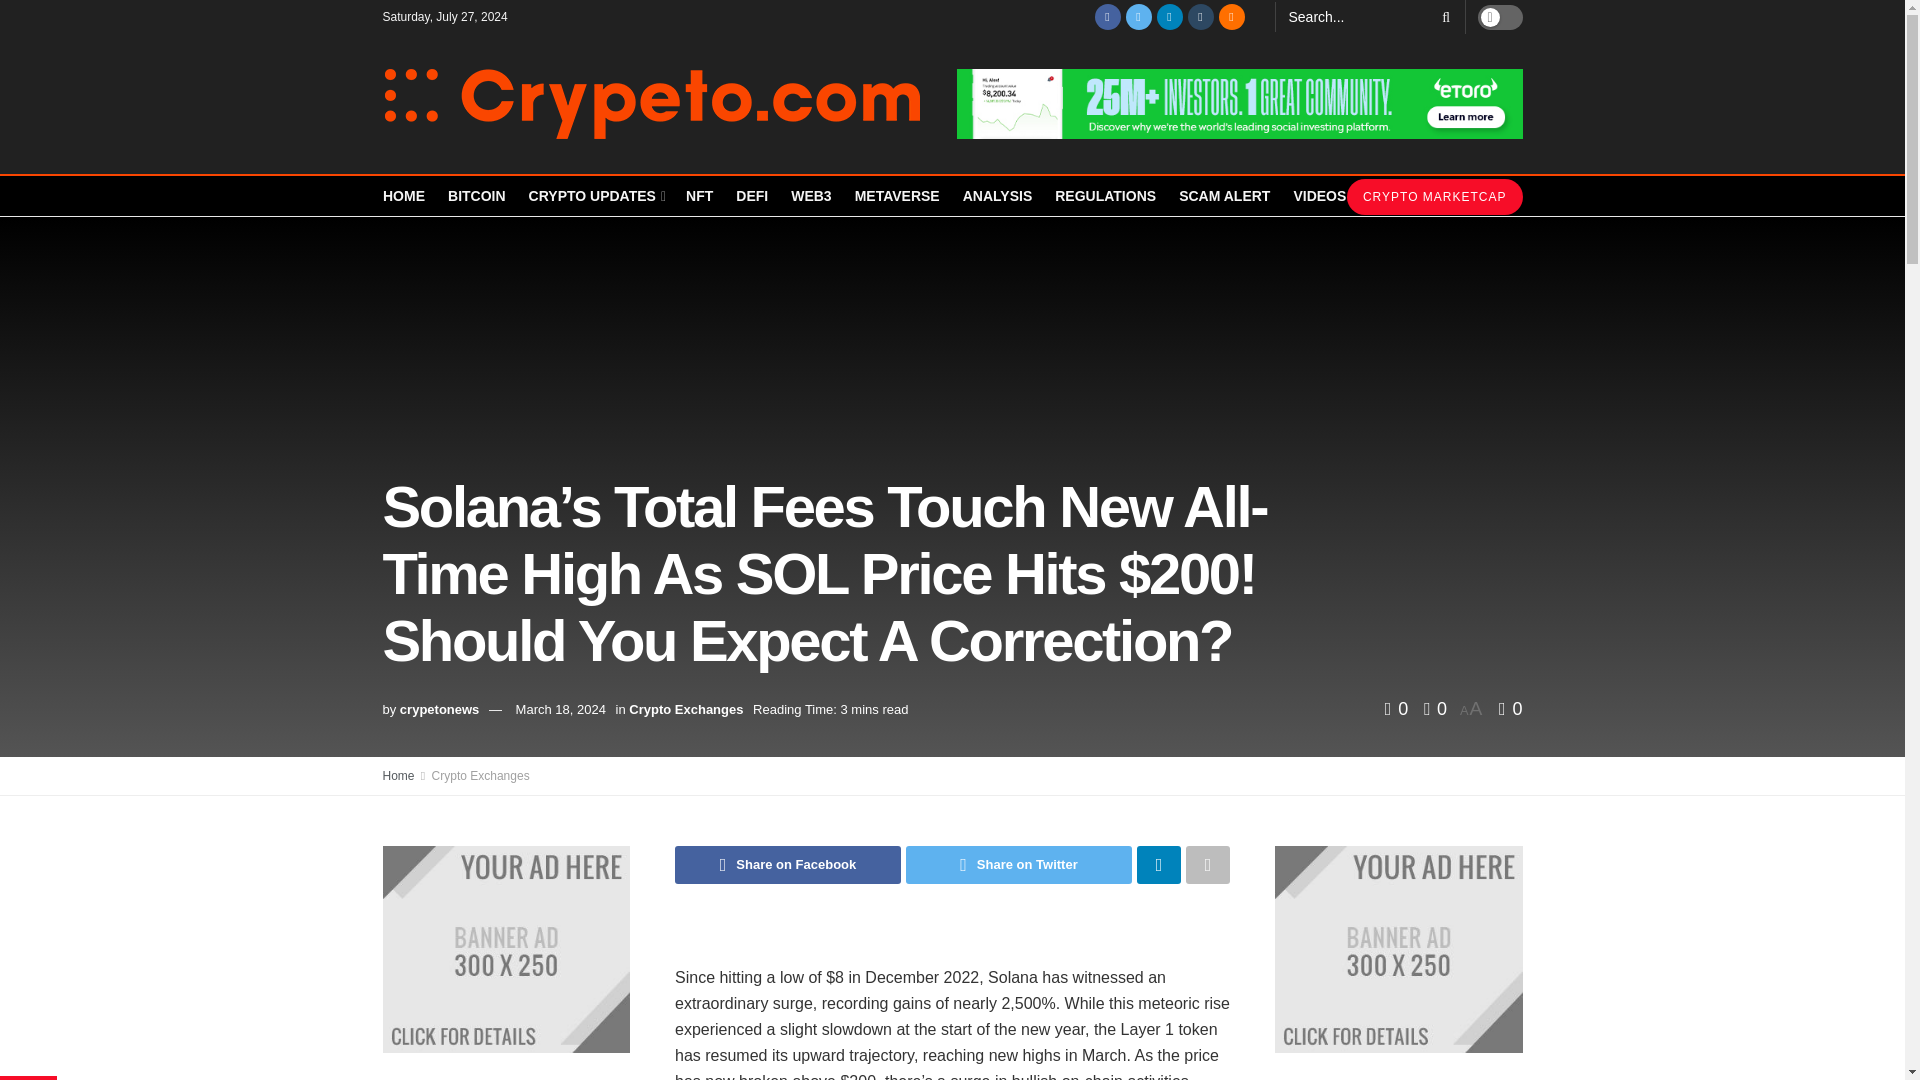 The width and height of the screenshot is (1920, 1080). I want to click on VIDEOS, so click(1318, 196).